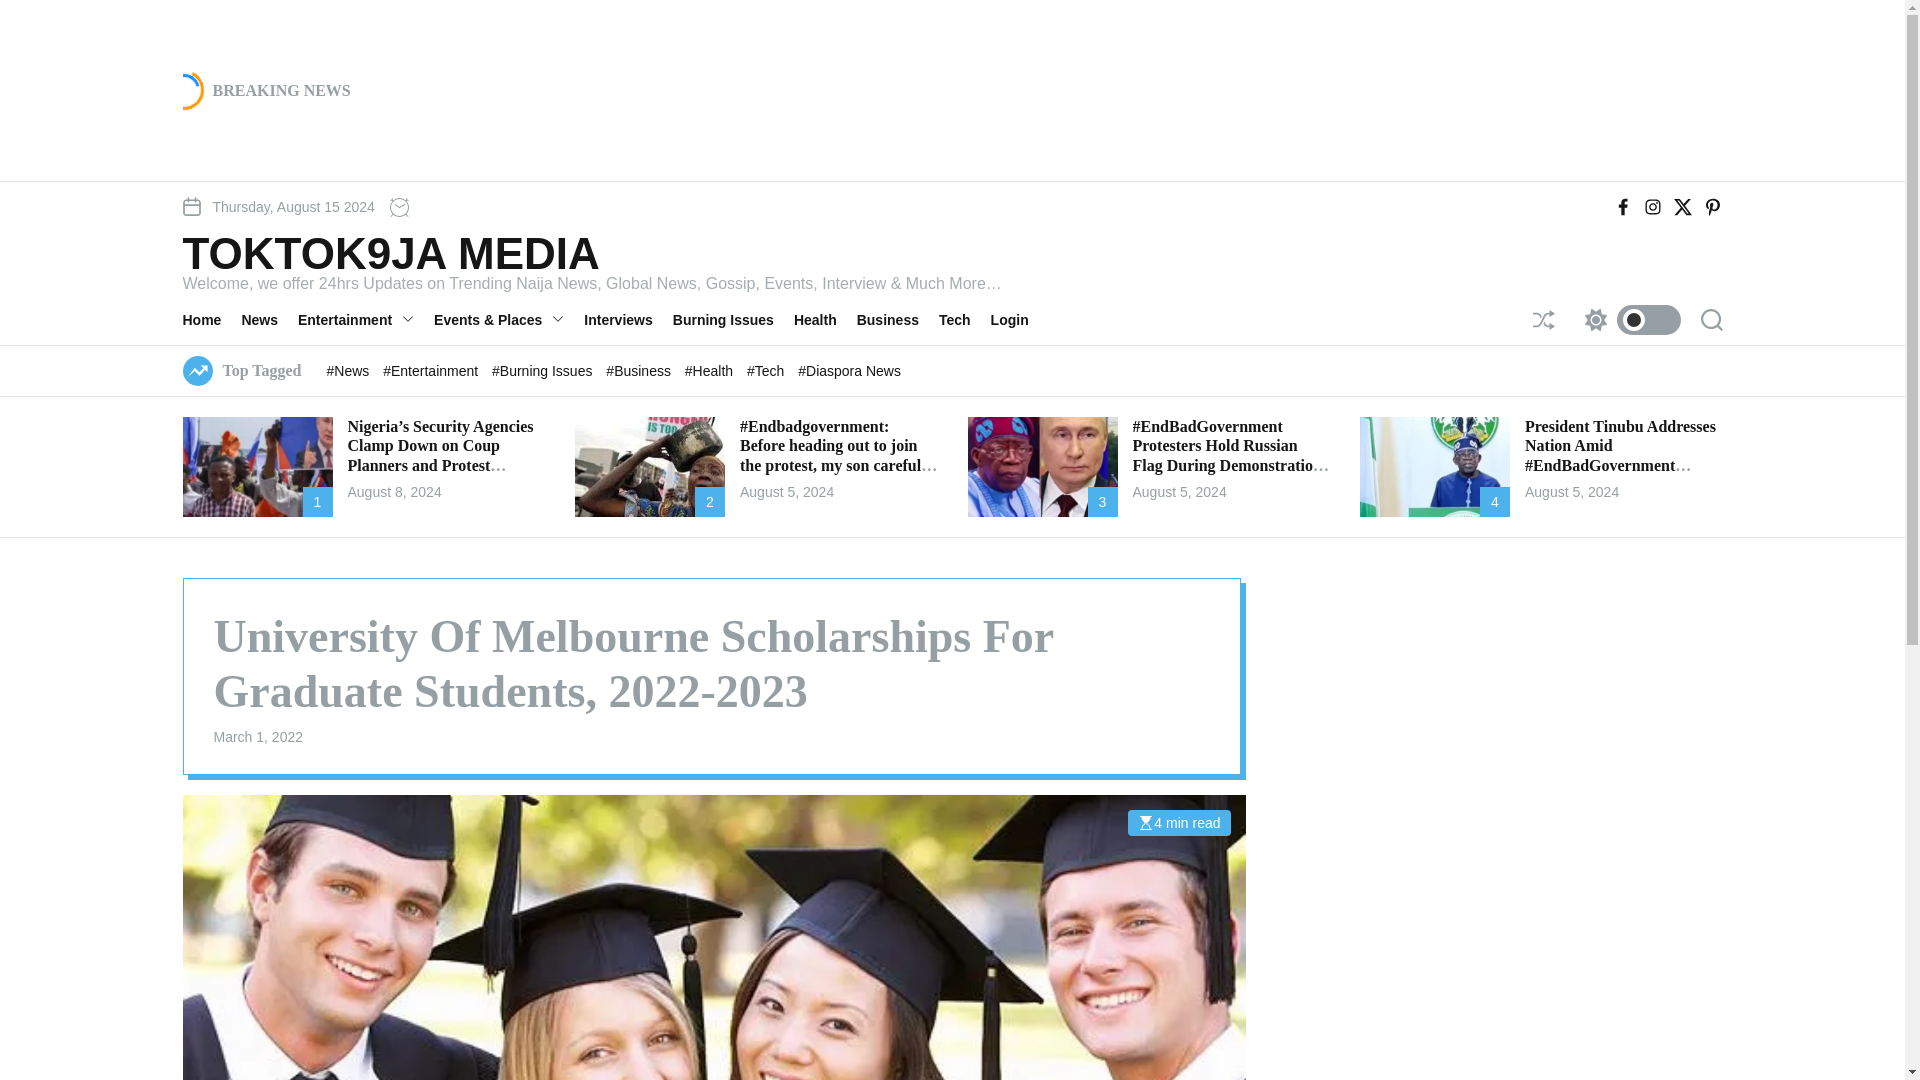 The image size is (1920, 1080). Describe the element at coordinates (734, 319) in the screenshot. I see `Burning Issues` at that location.